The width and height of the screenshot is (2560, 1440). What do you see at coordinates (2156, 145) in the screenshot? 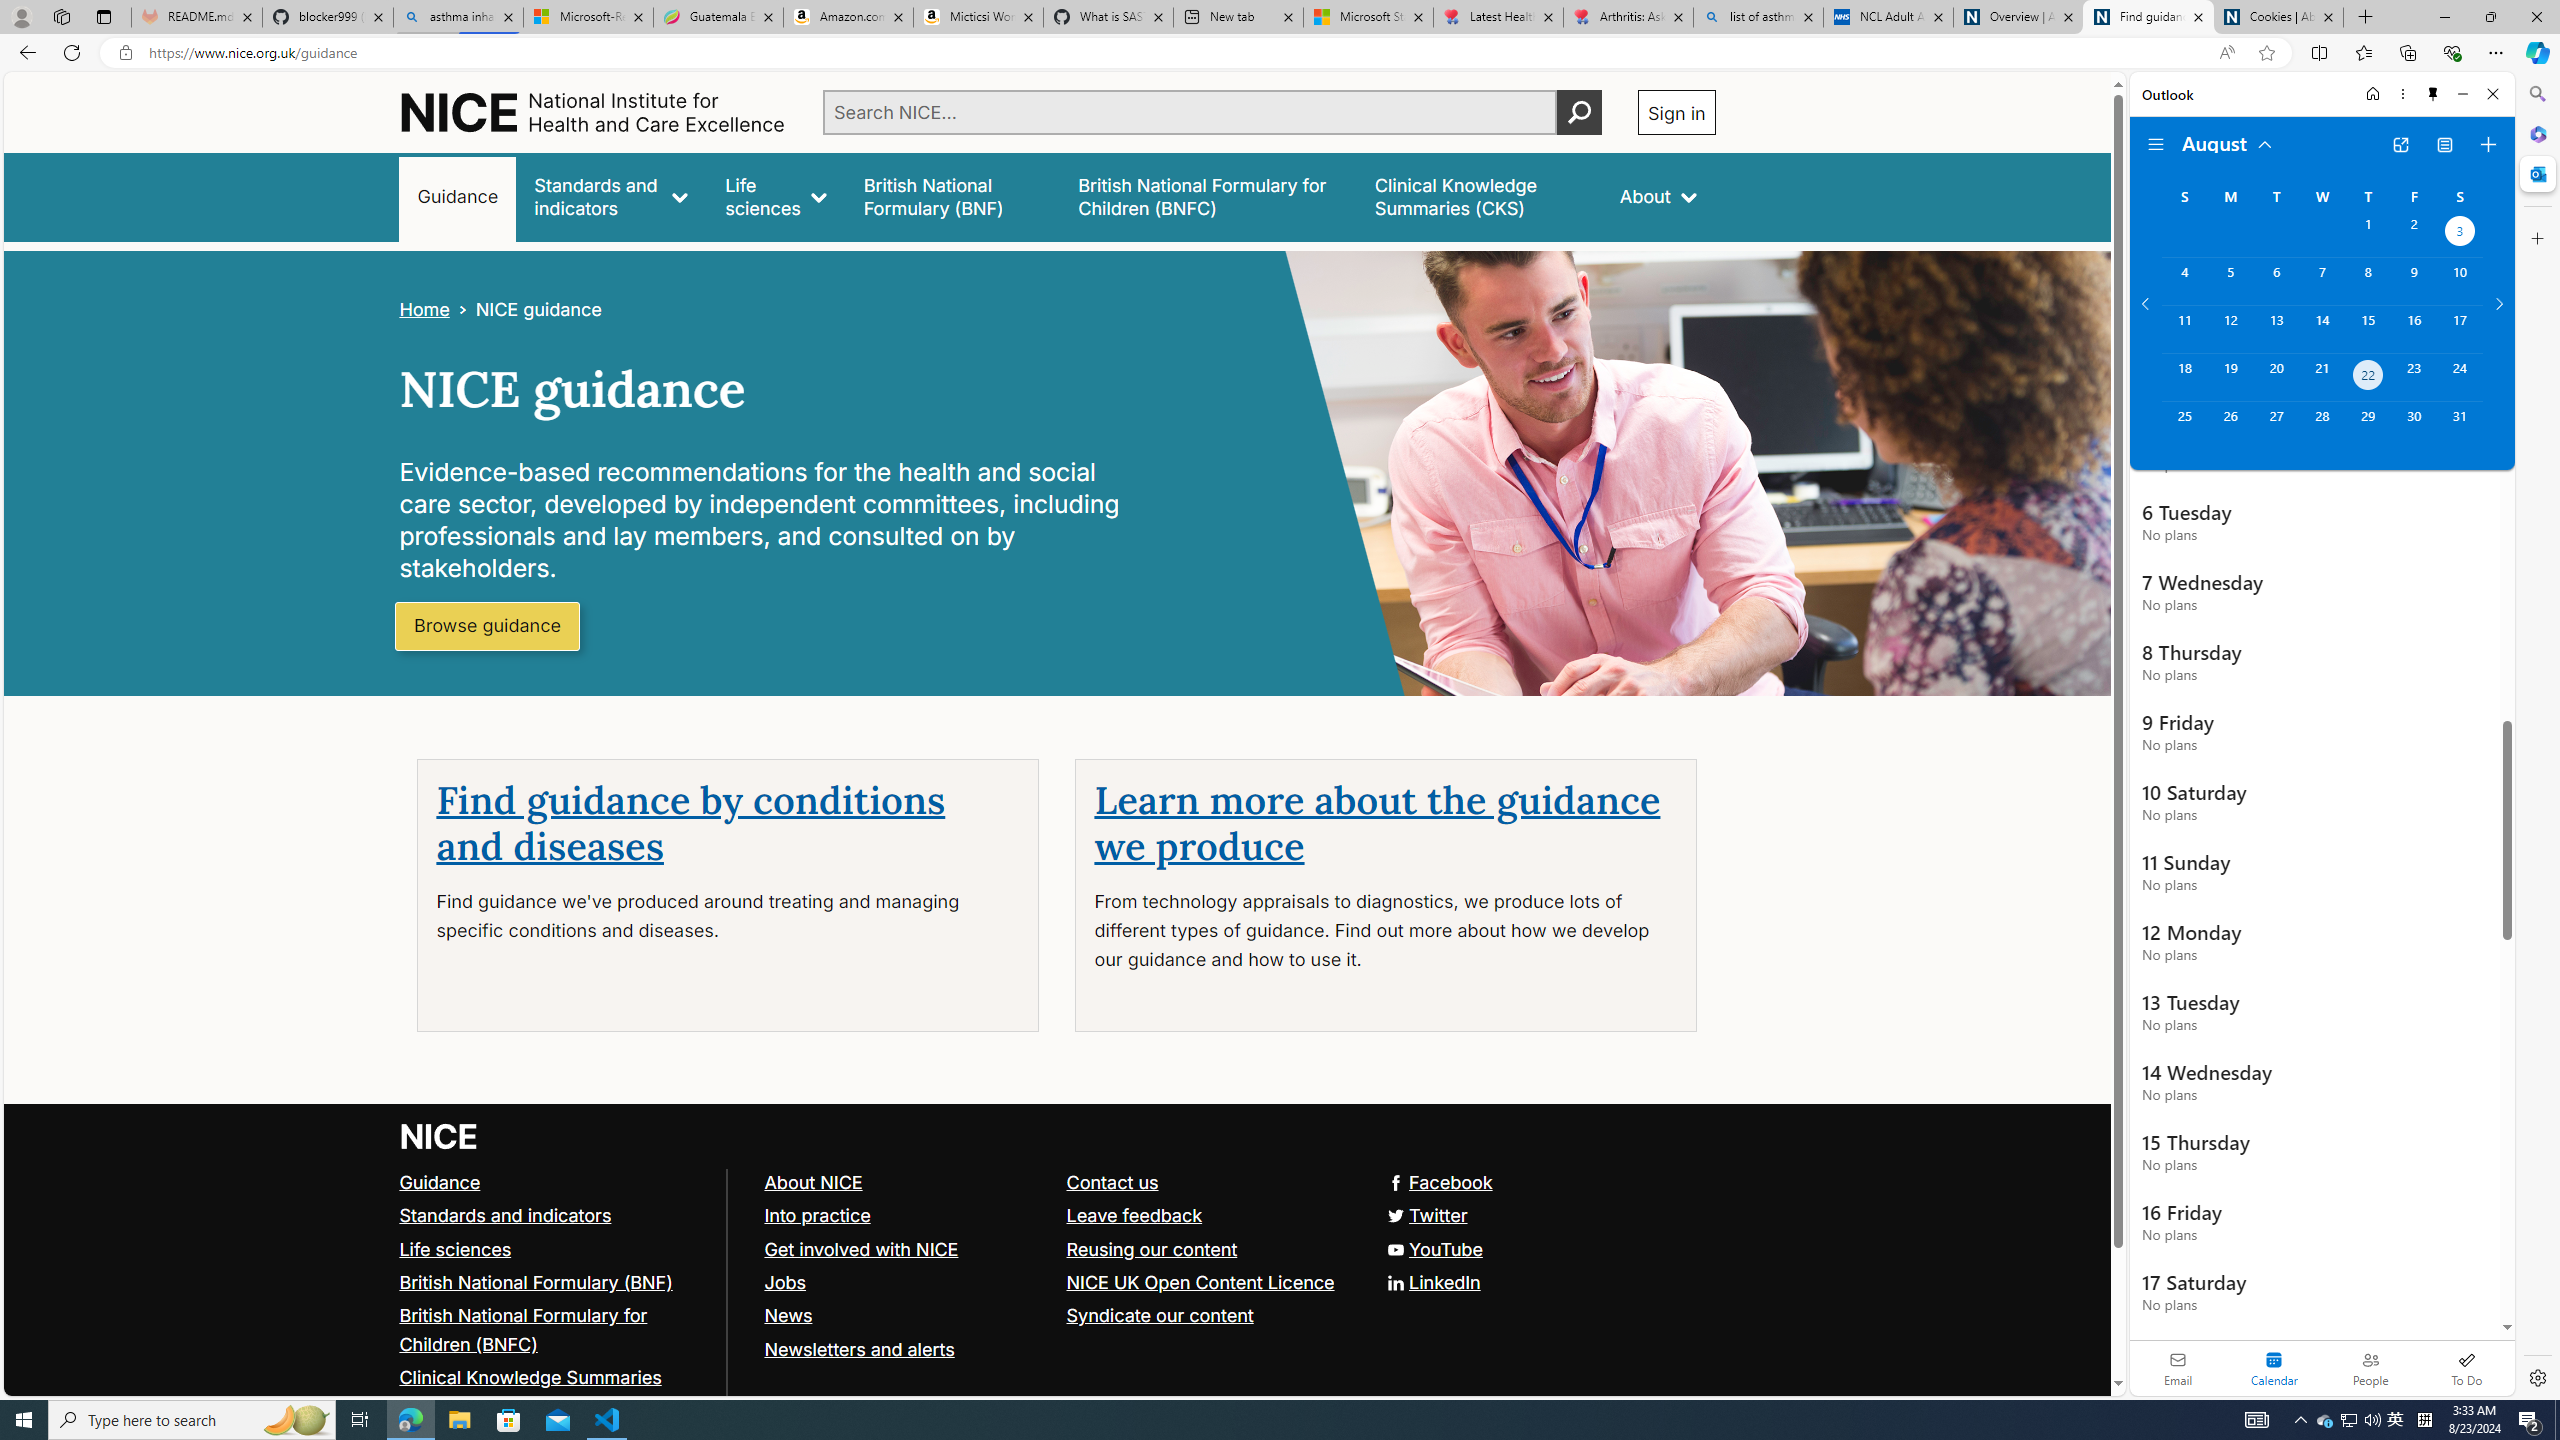
I see `Folder navigation` at bounding box center [2156, 145].